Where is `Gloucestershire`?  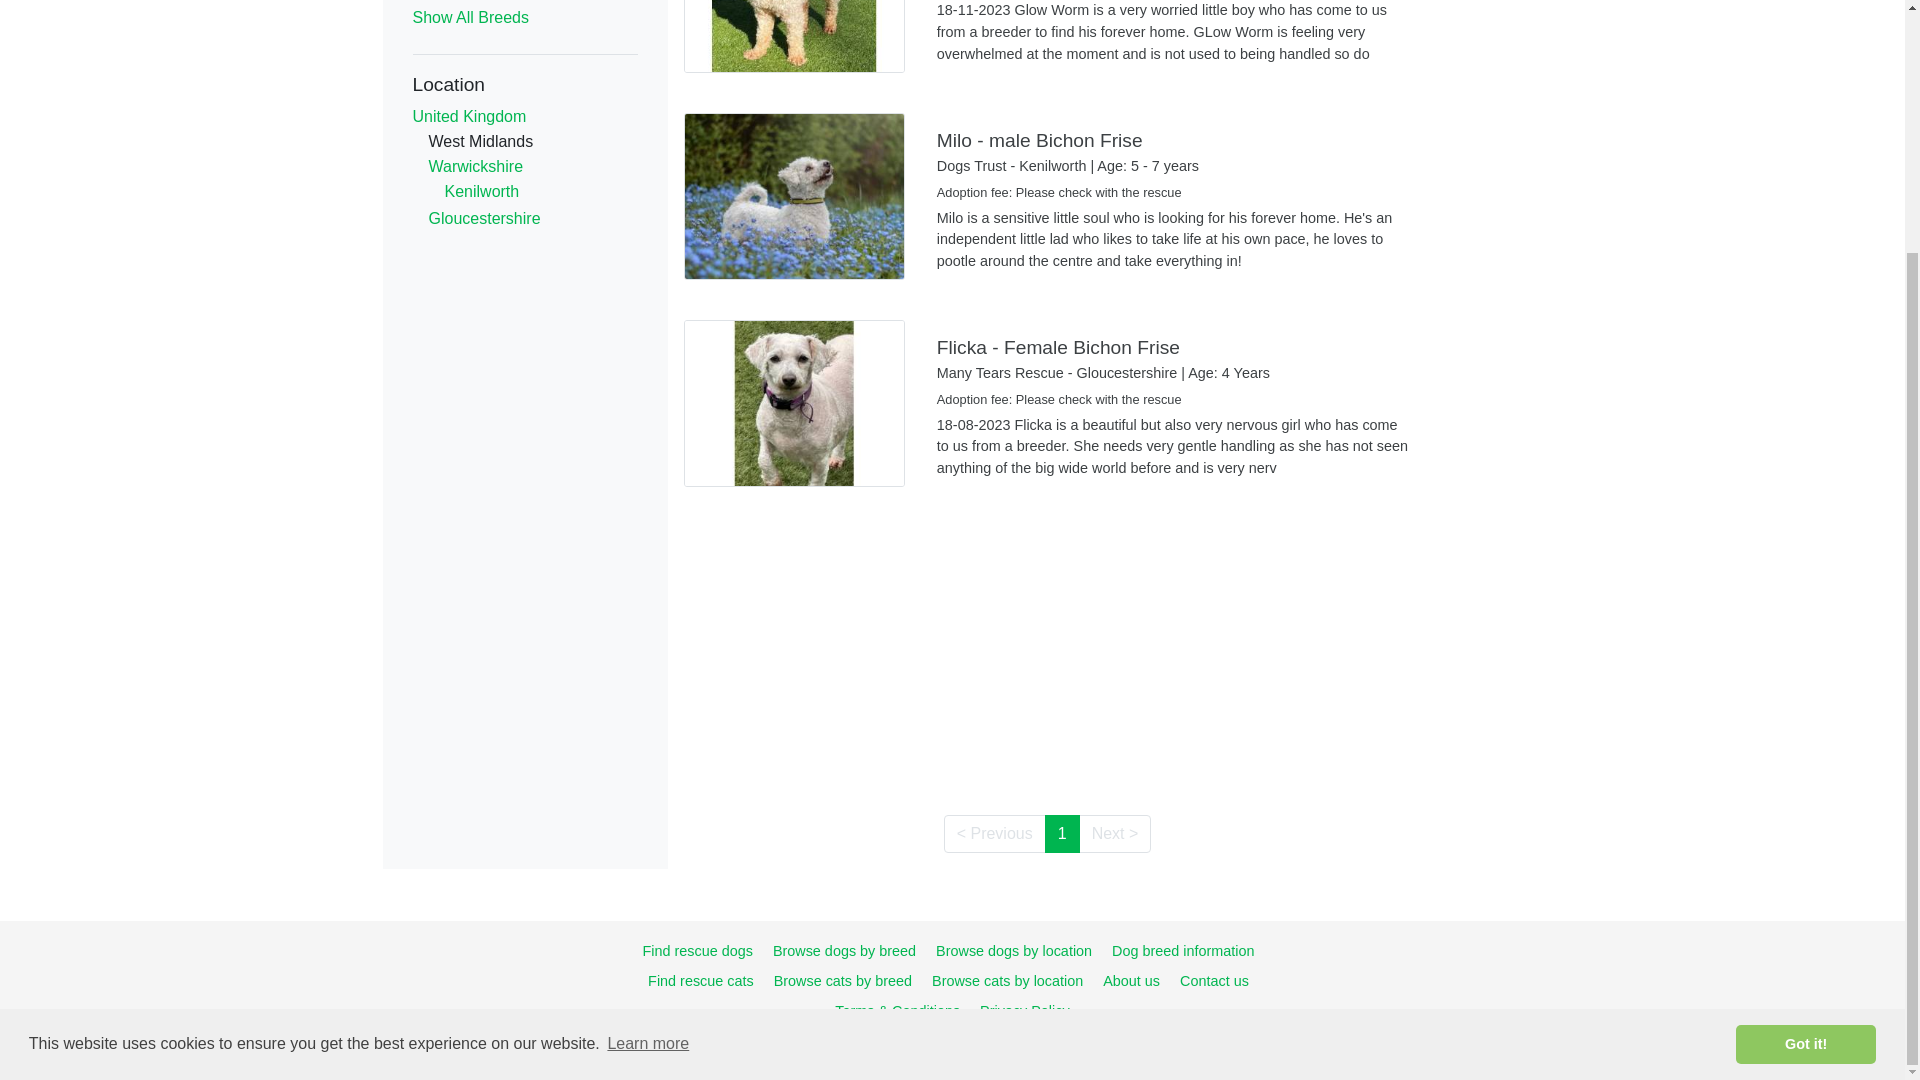 Gloucestershire is located at coordinates (484, 218).